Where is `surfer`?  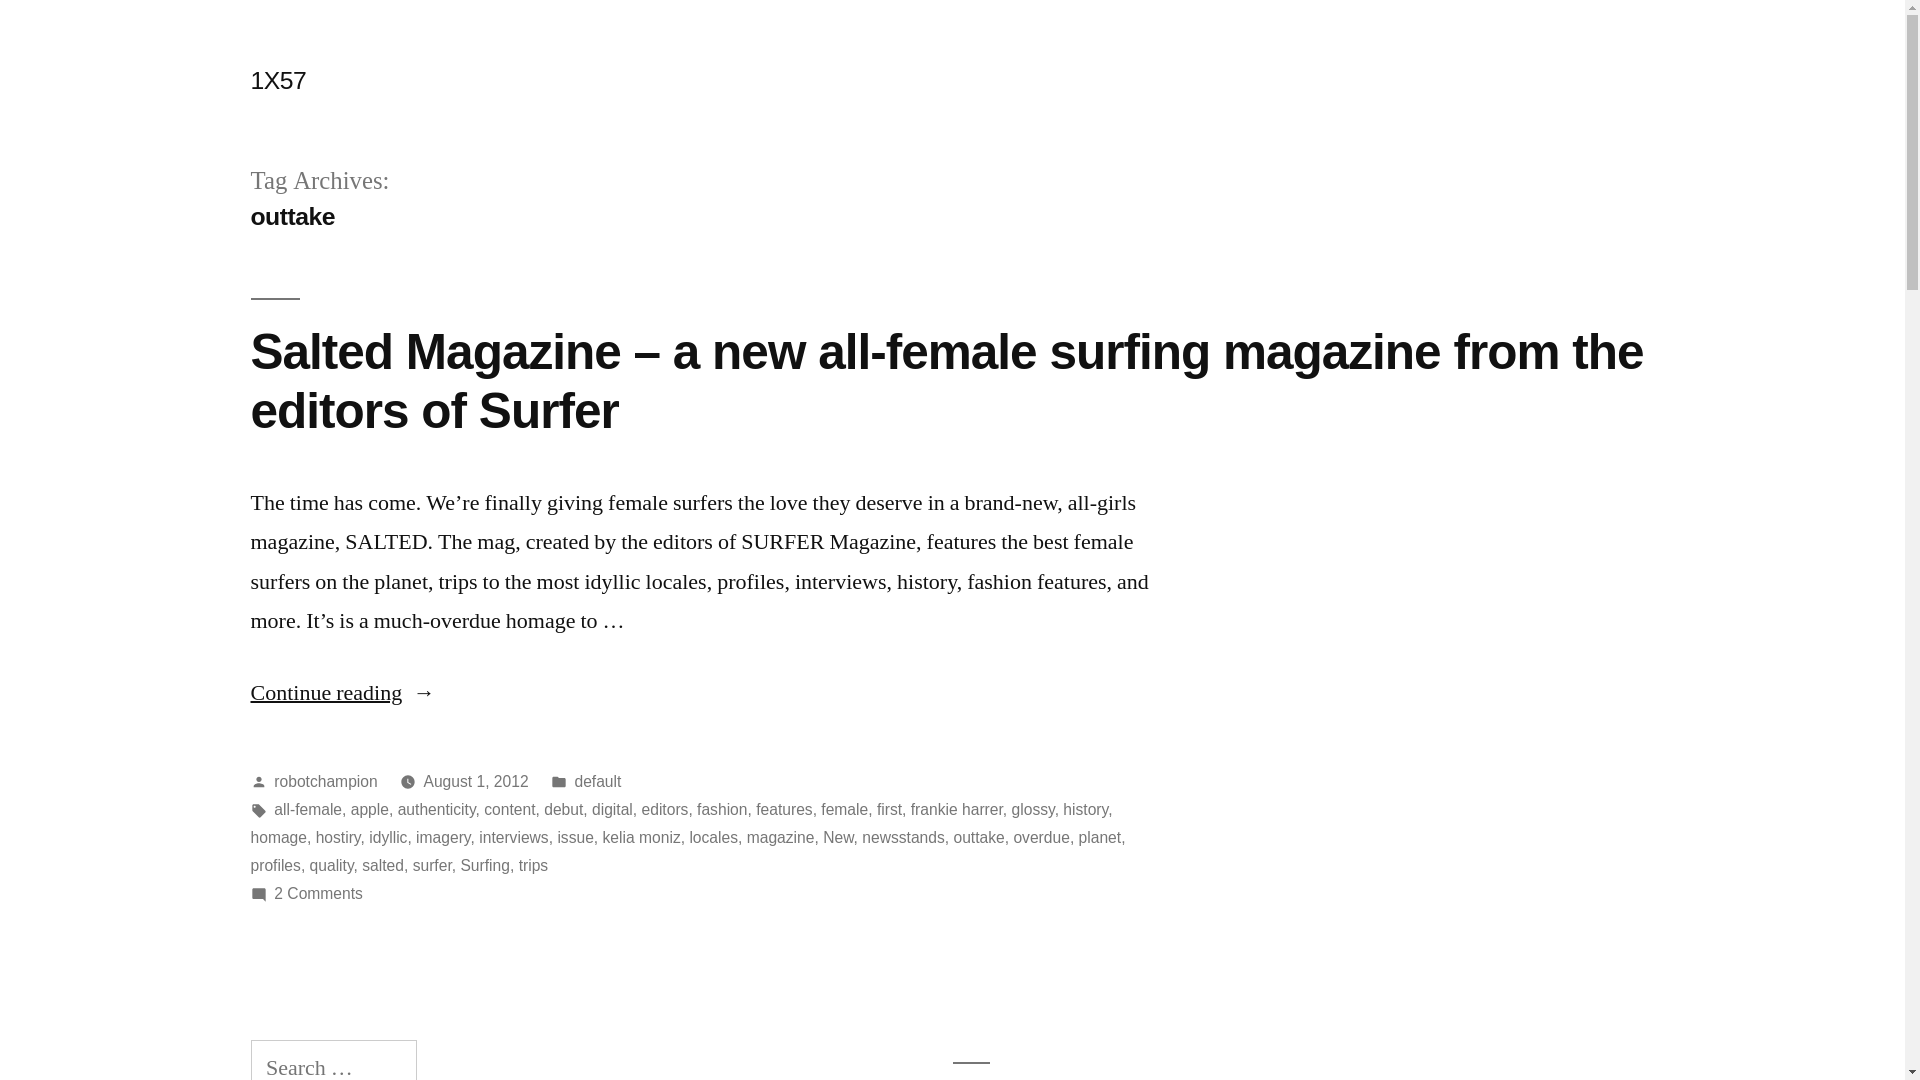 surfer is located at coordinates (432, 866).